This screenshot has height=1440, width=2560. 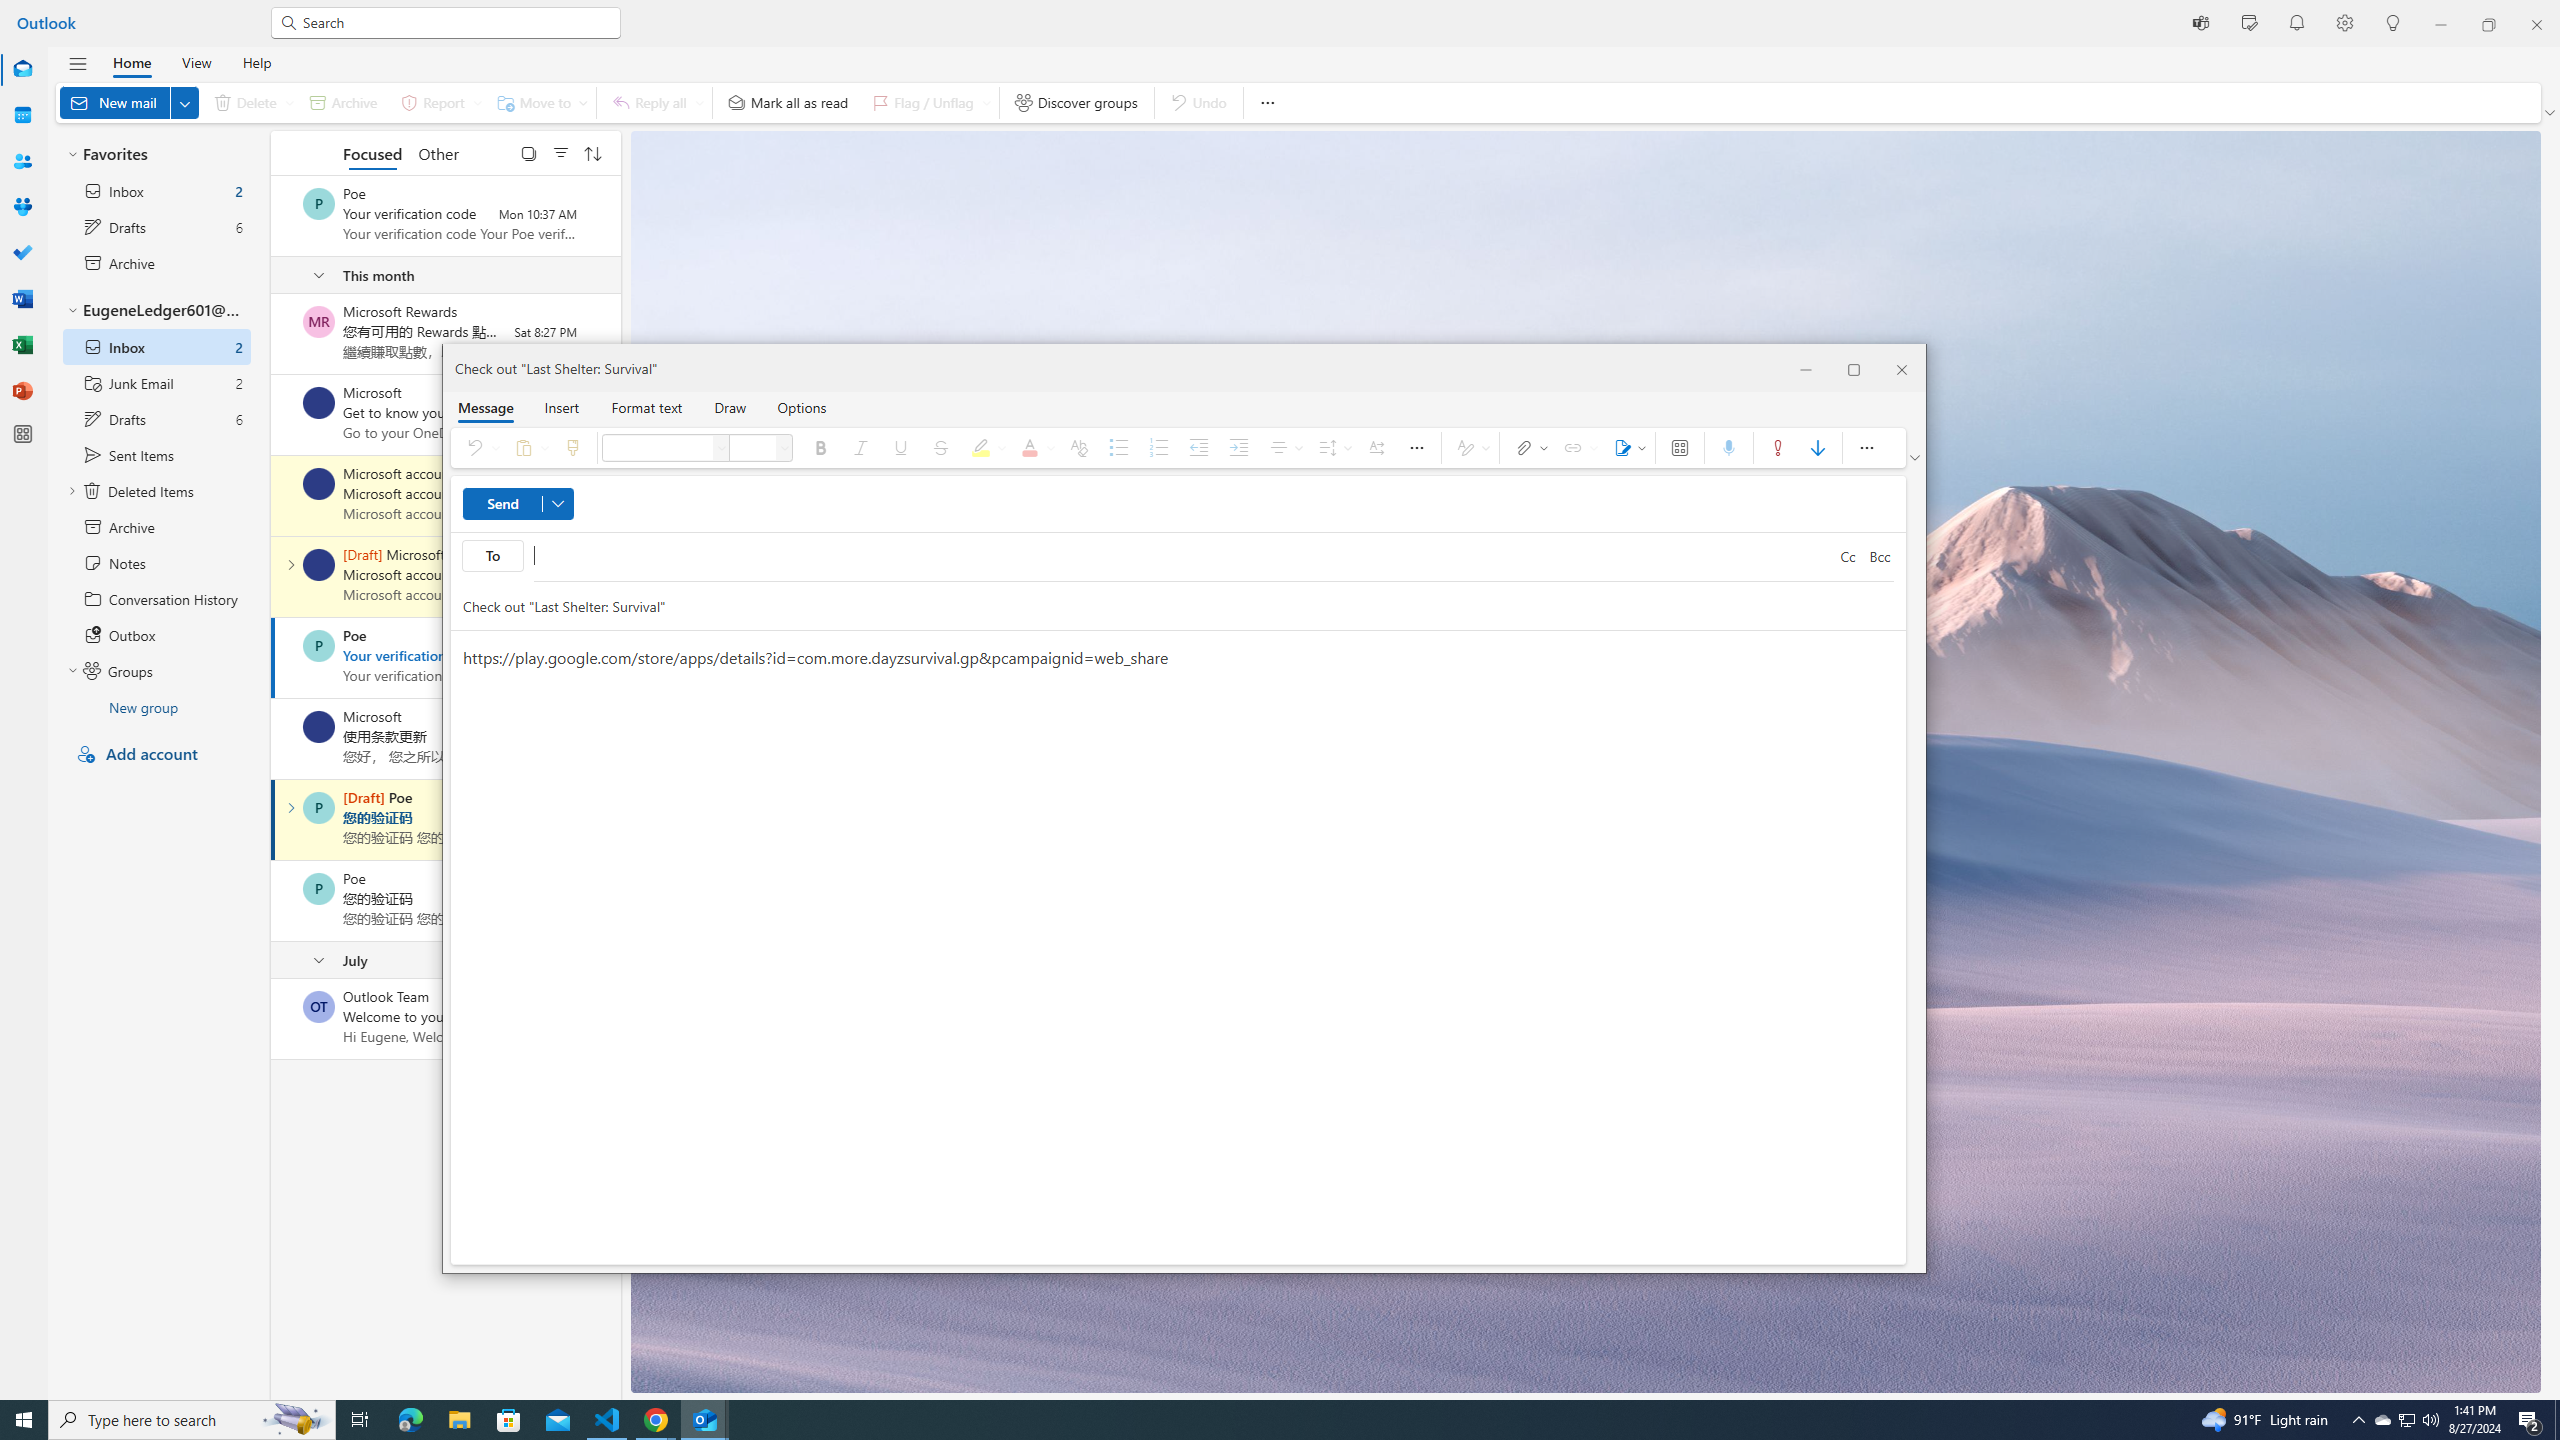 What do you see at coordinates (24, 1420) in the screenshot?
I see `Start` at bounding box center [24, 1420].